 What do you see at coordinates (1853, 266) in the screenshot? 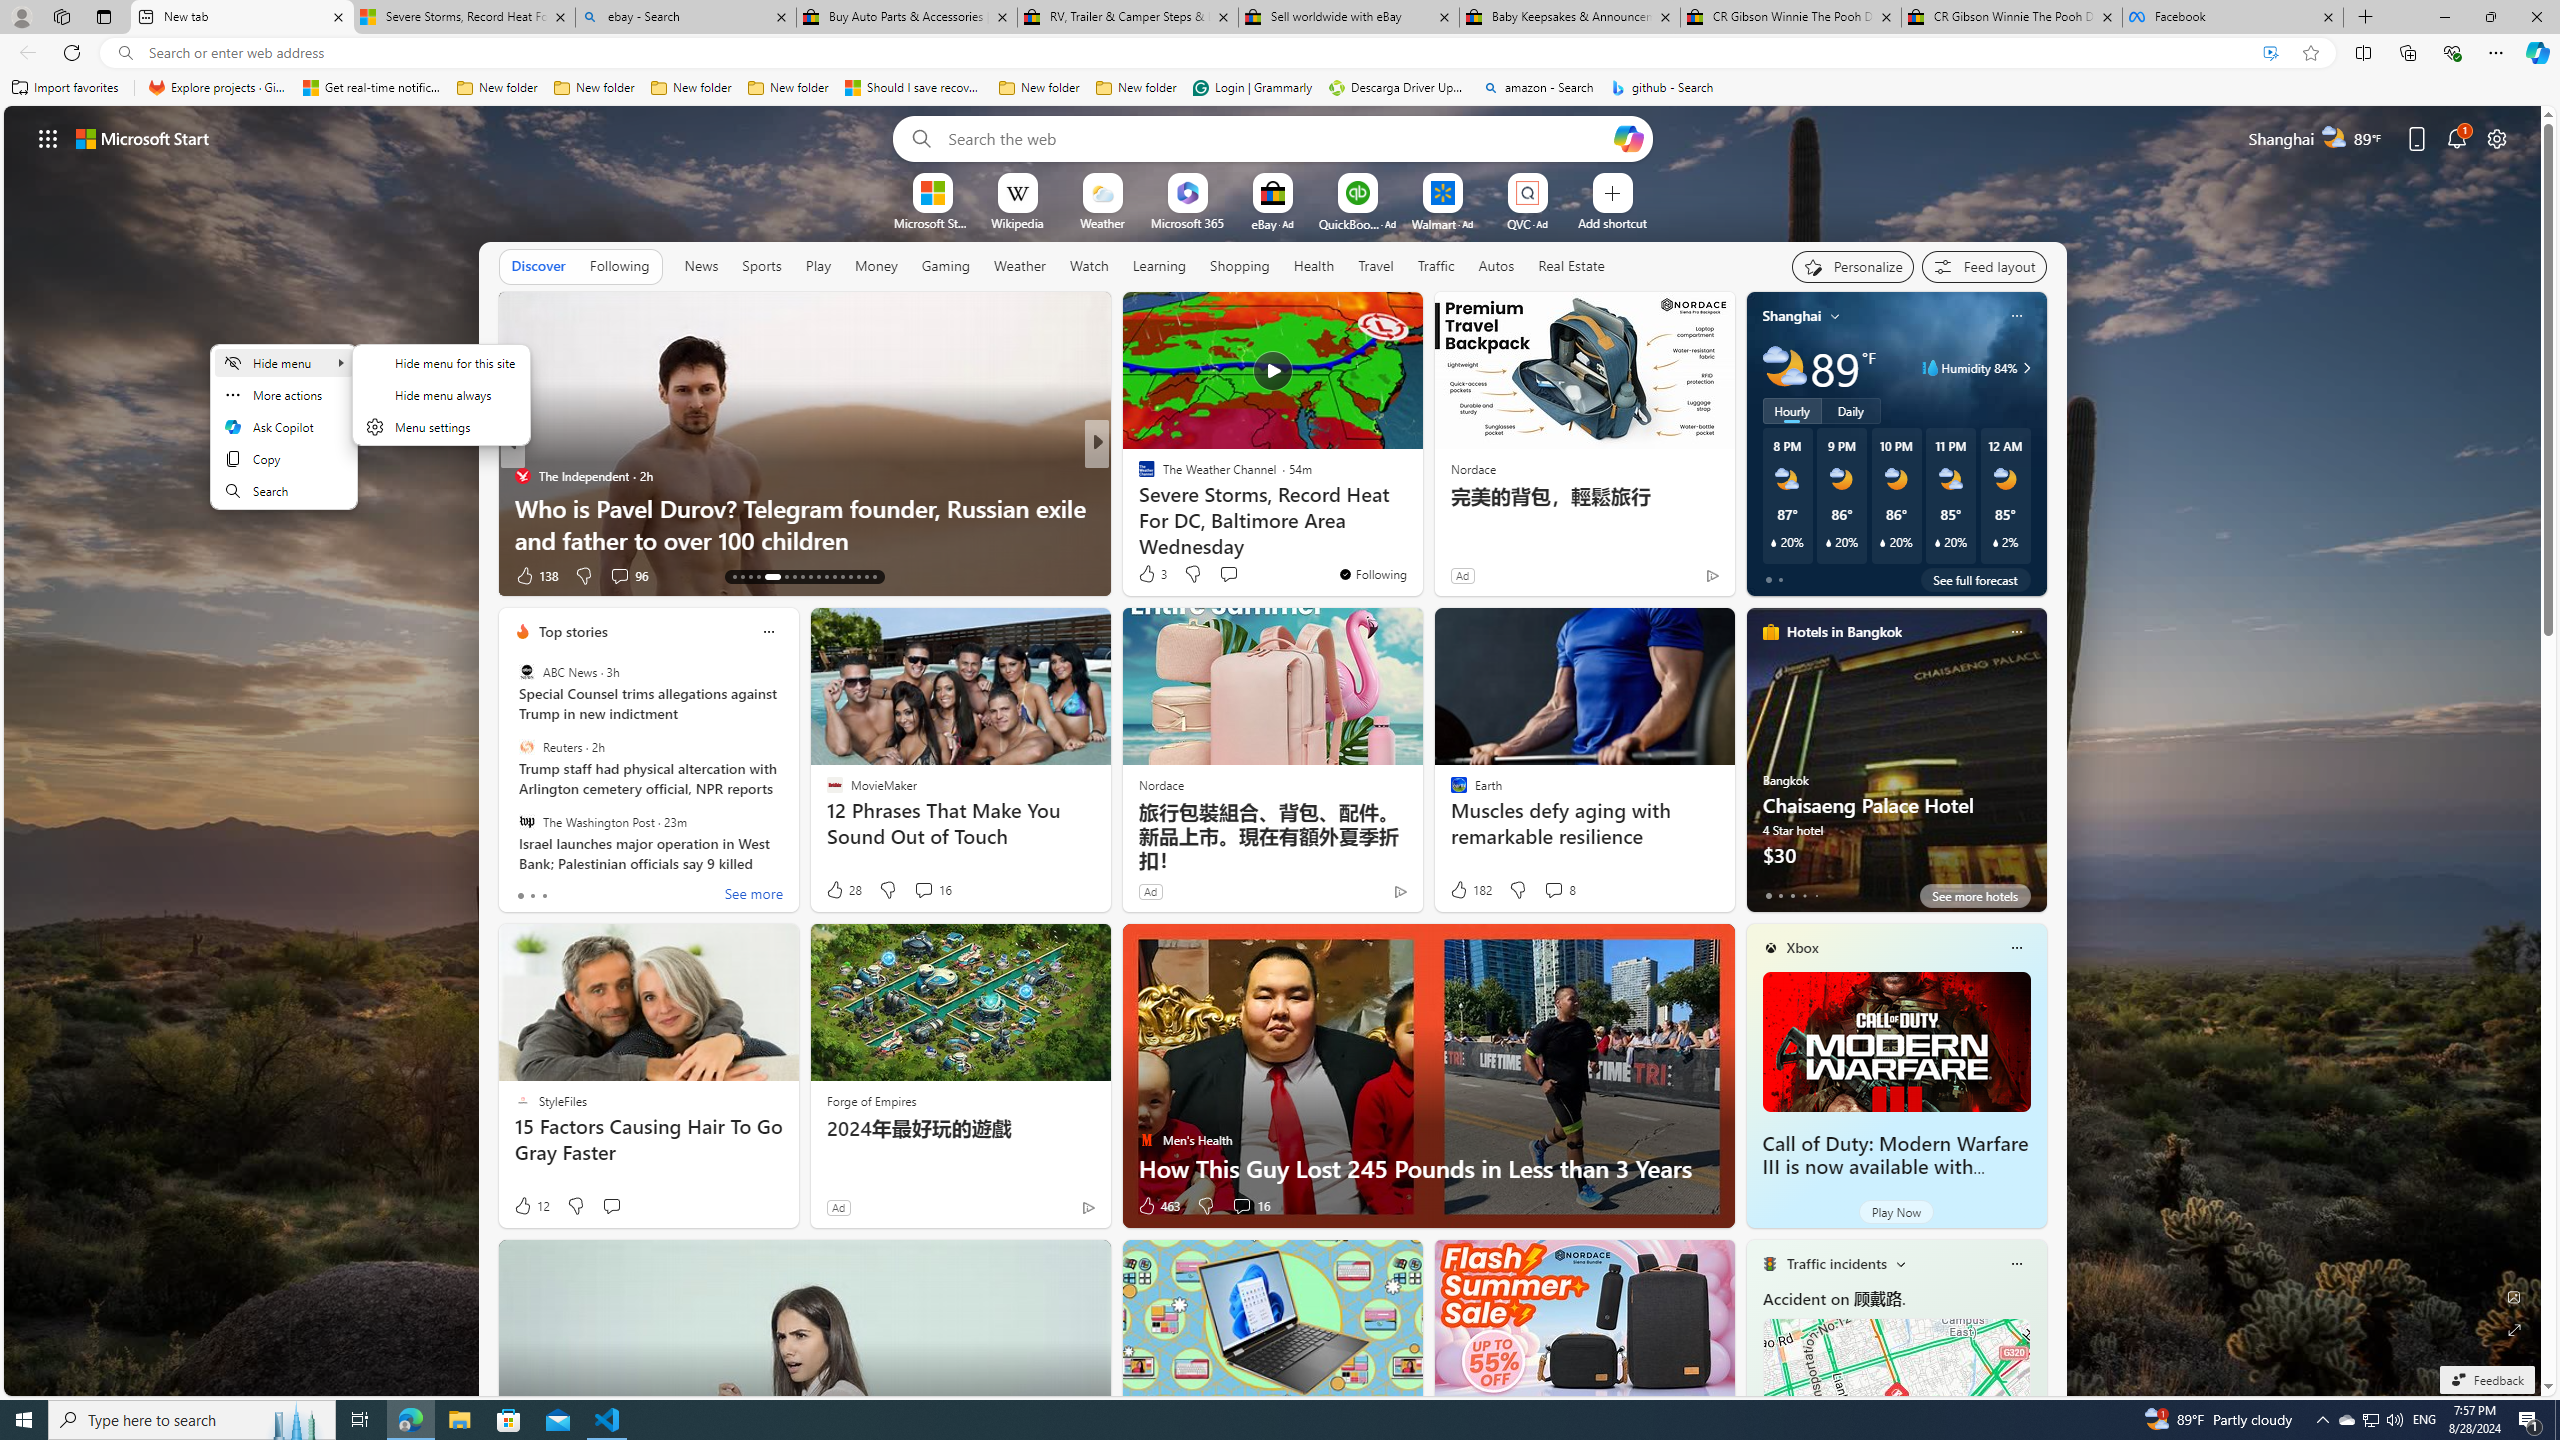
I see `Personalize your feed"` at bounding box center [1853, 266].